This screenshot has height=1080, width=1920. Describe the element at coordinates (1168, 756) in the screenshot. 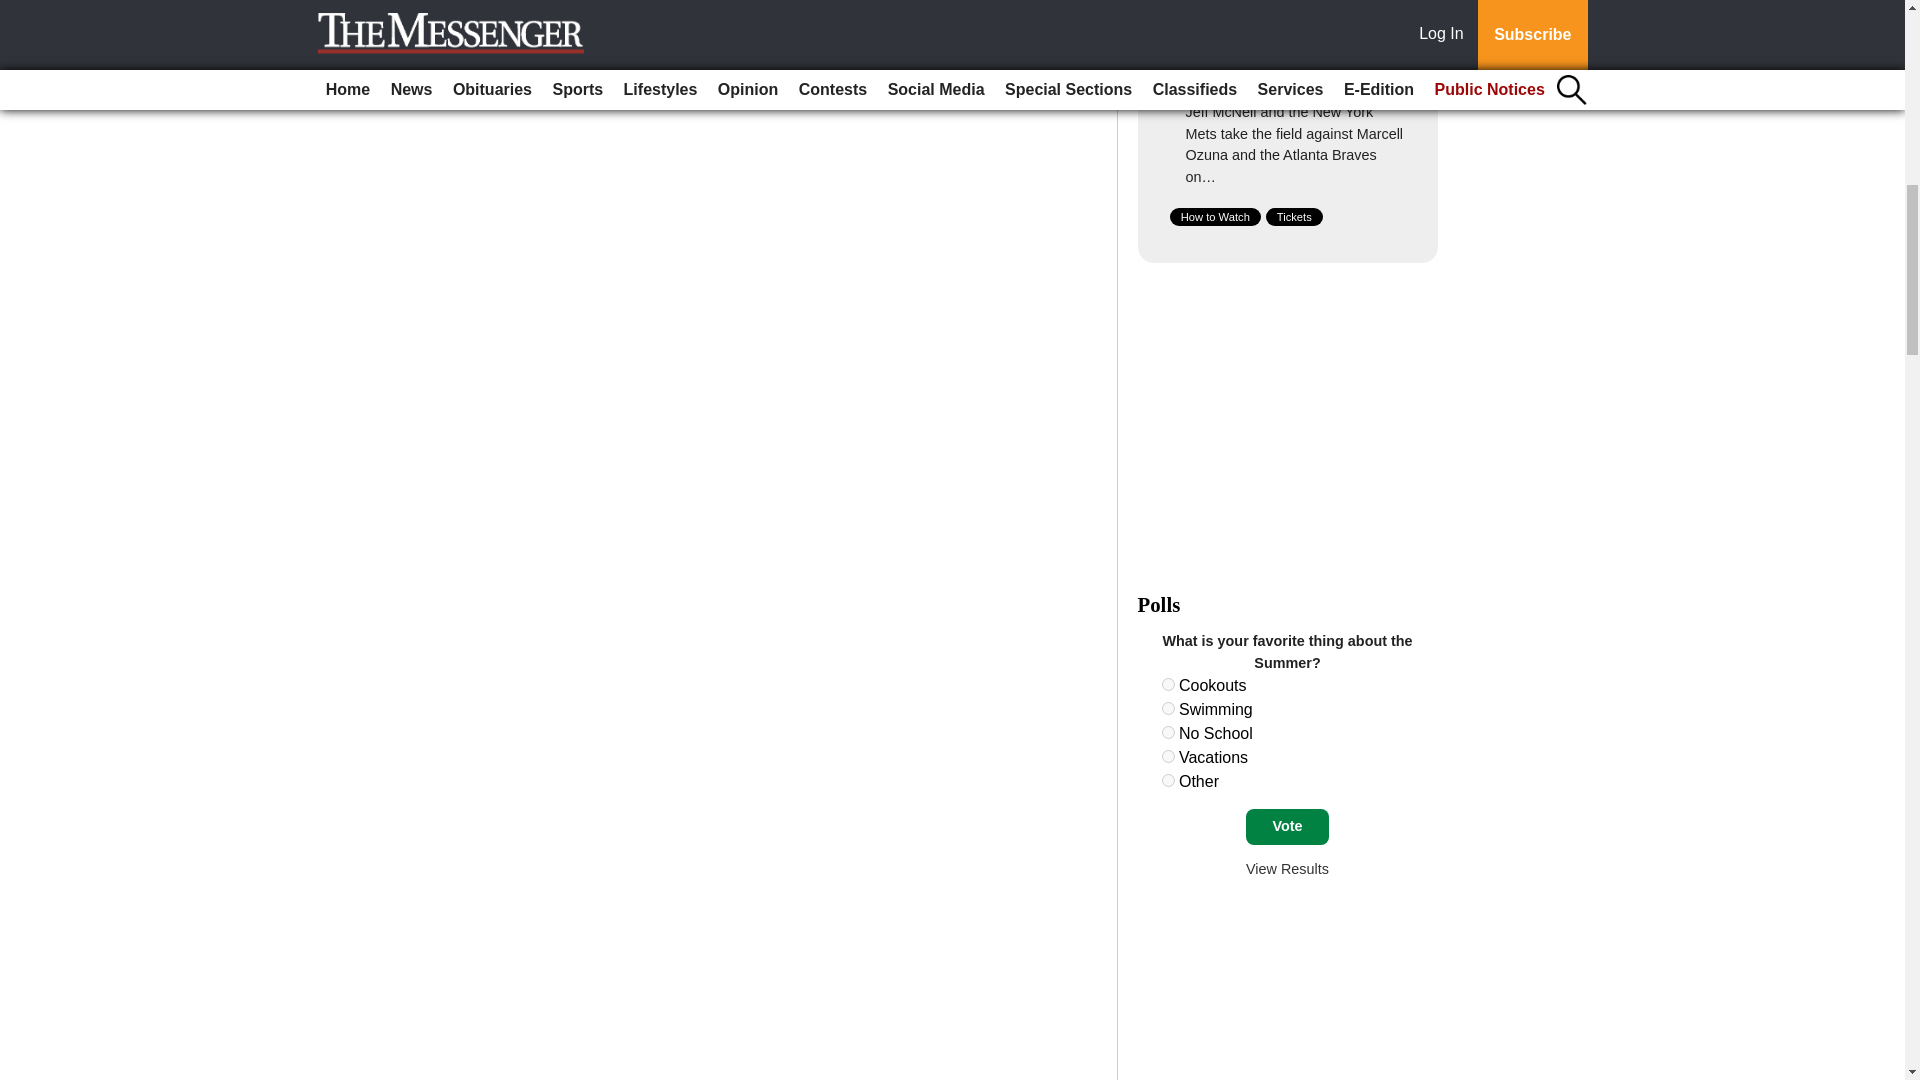

I see `7277` at that location.